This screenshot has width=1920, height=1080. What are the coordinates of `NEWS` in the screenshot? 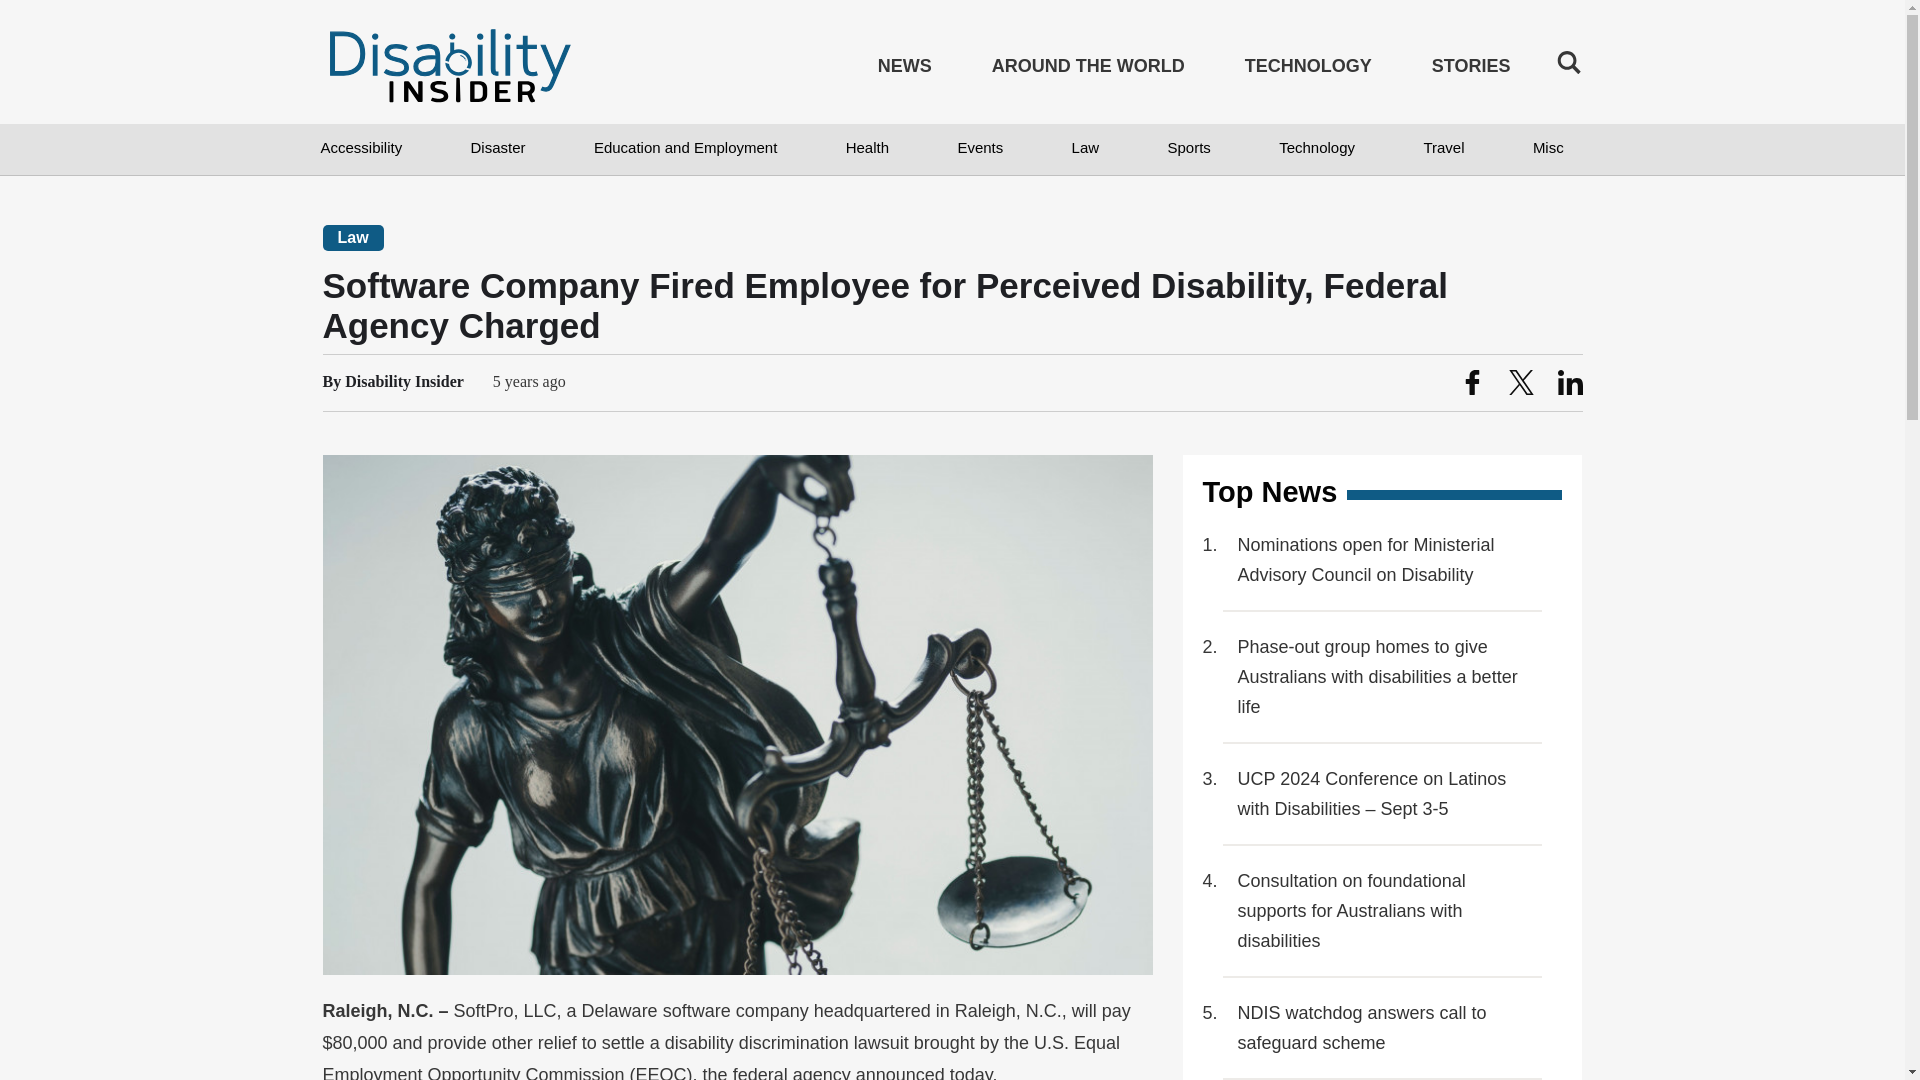 It's located at (904, 70).